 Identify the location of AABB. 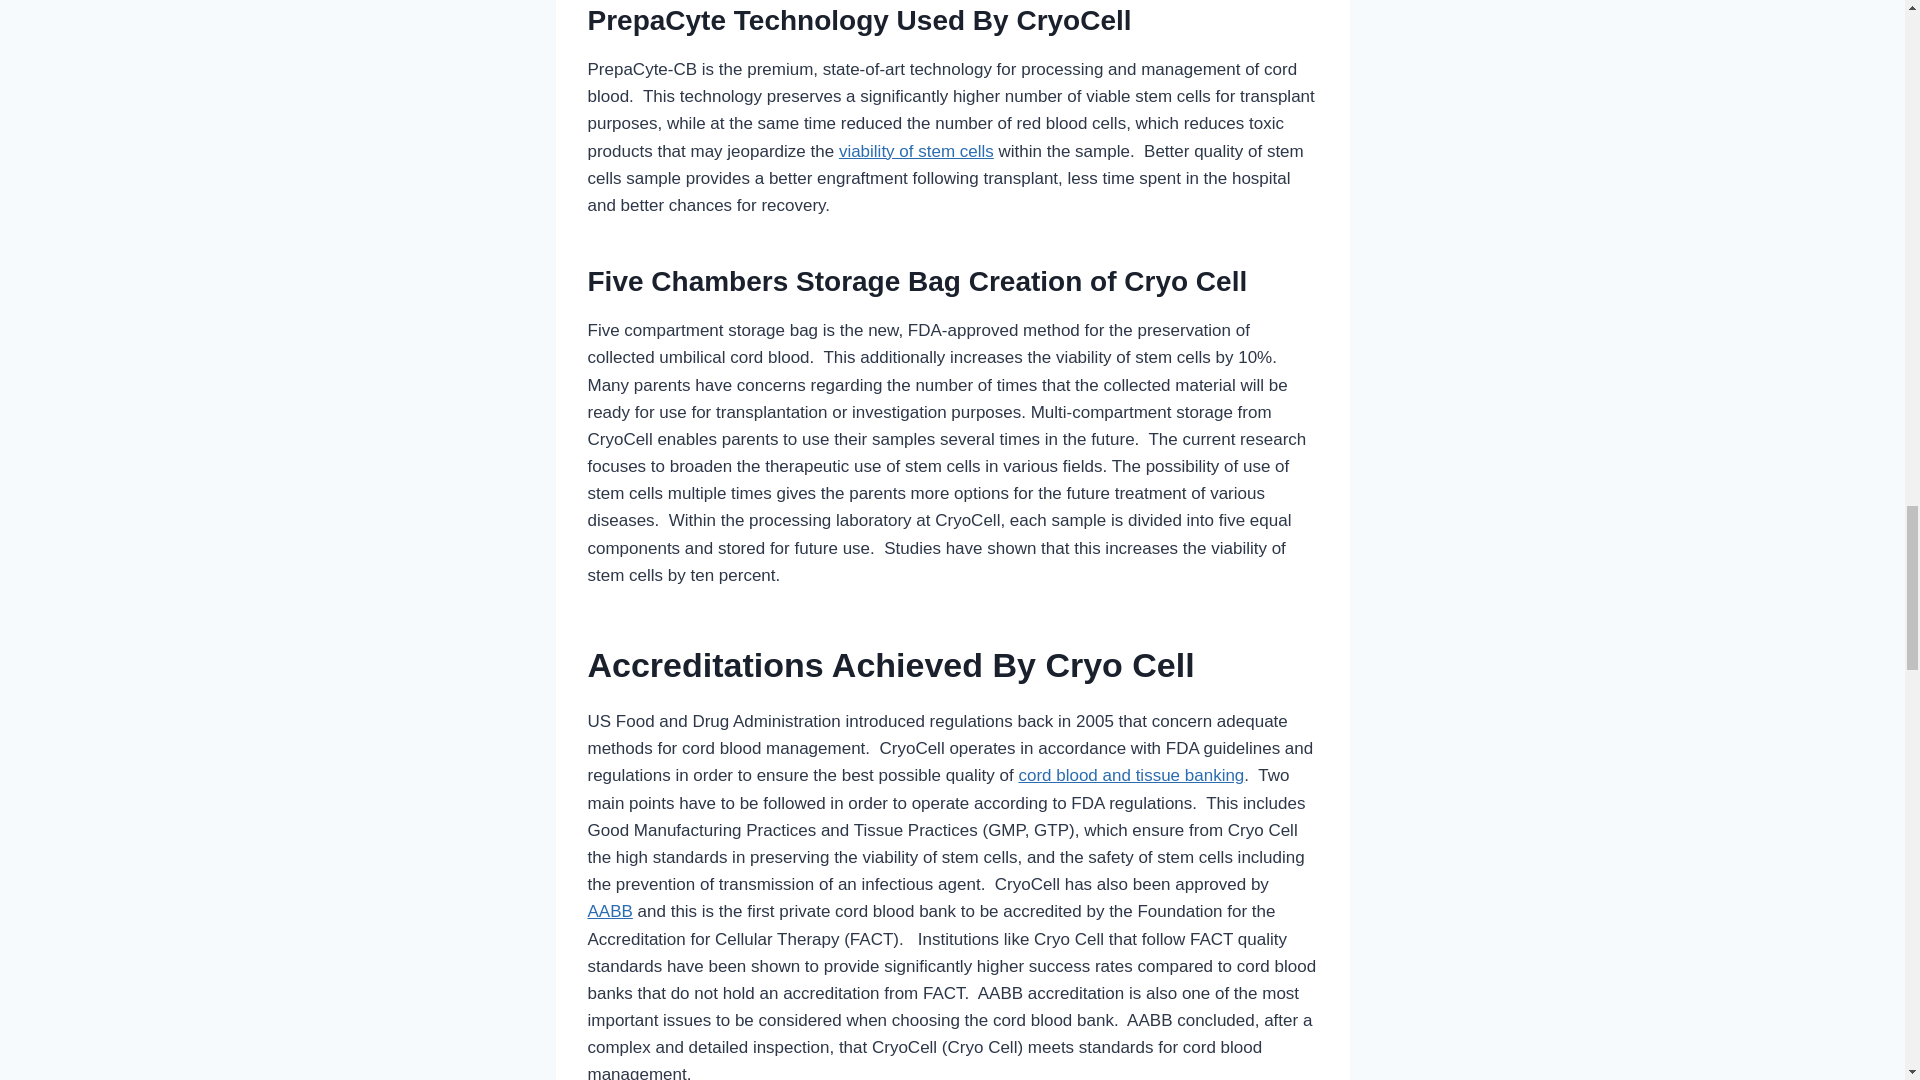
(610, 911).